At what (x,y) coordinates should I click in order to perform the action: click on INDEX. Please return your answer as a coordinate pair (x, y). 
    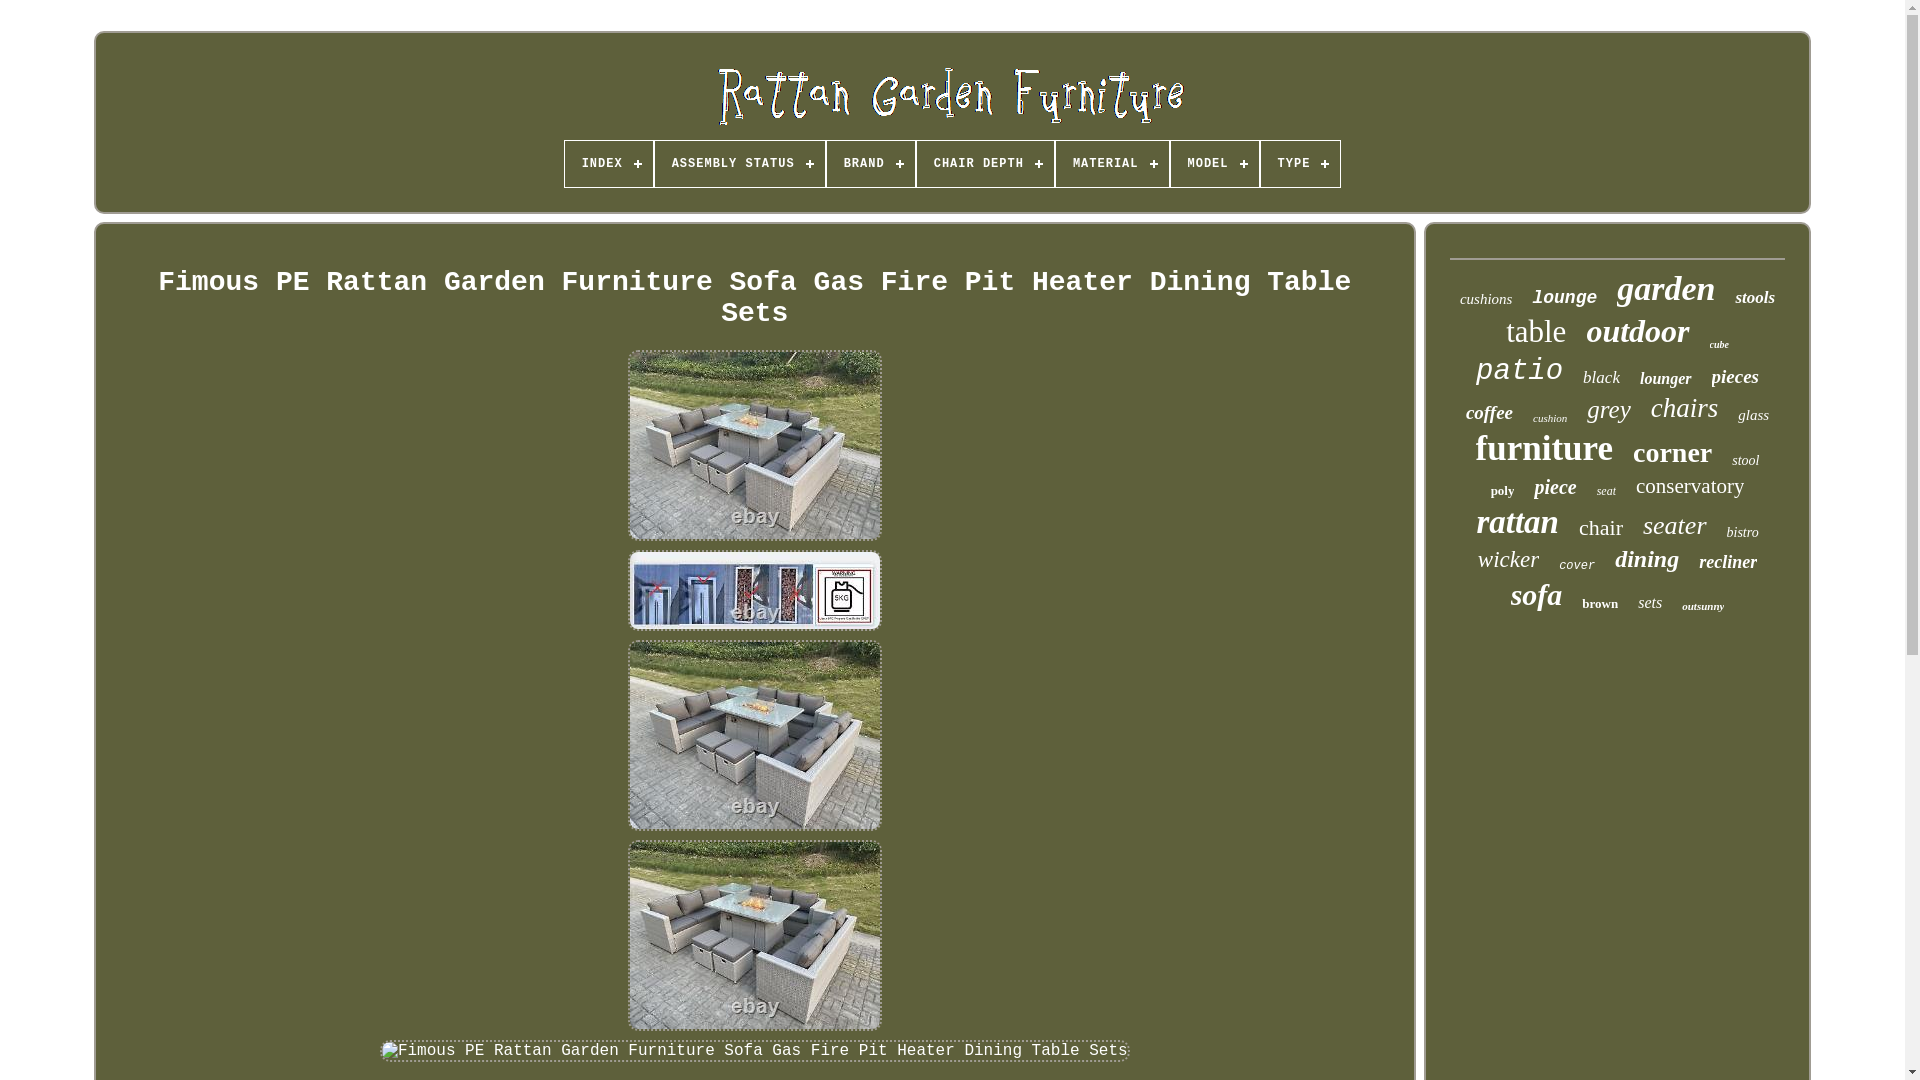
    Looking at the image, I should click on (608, 164).